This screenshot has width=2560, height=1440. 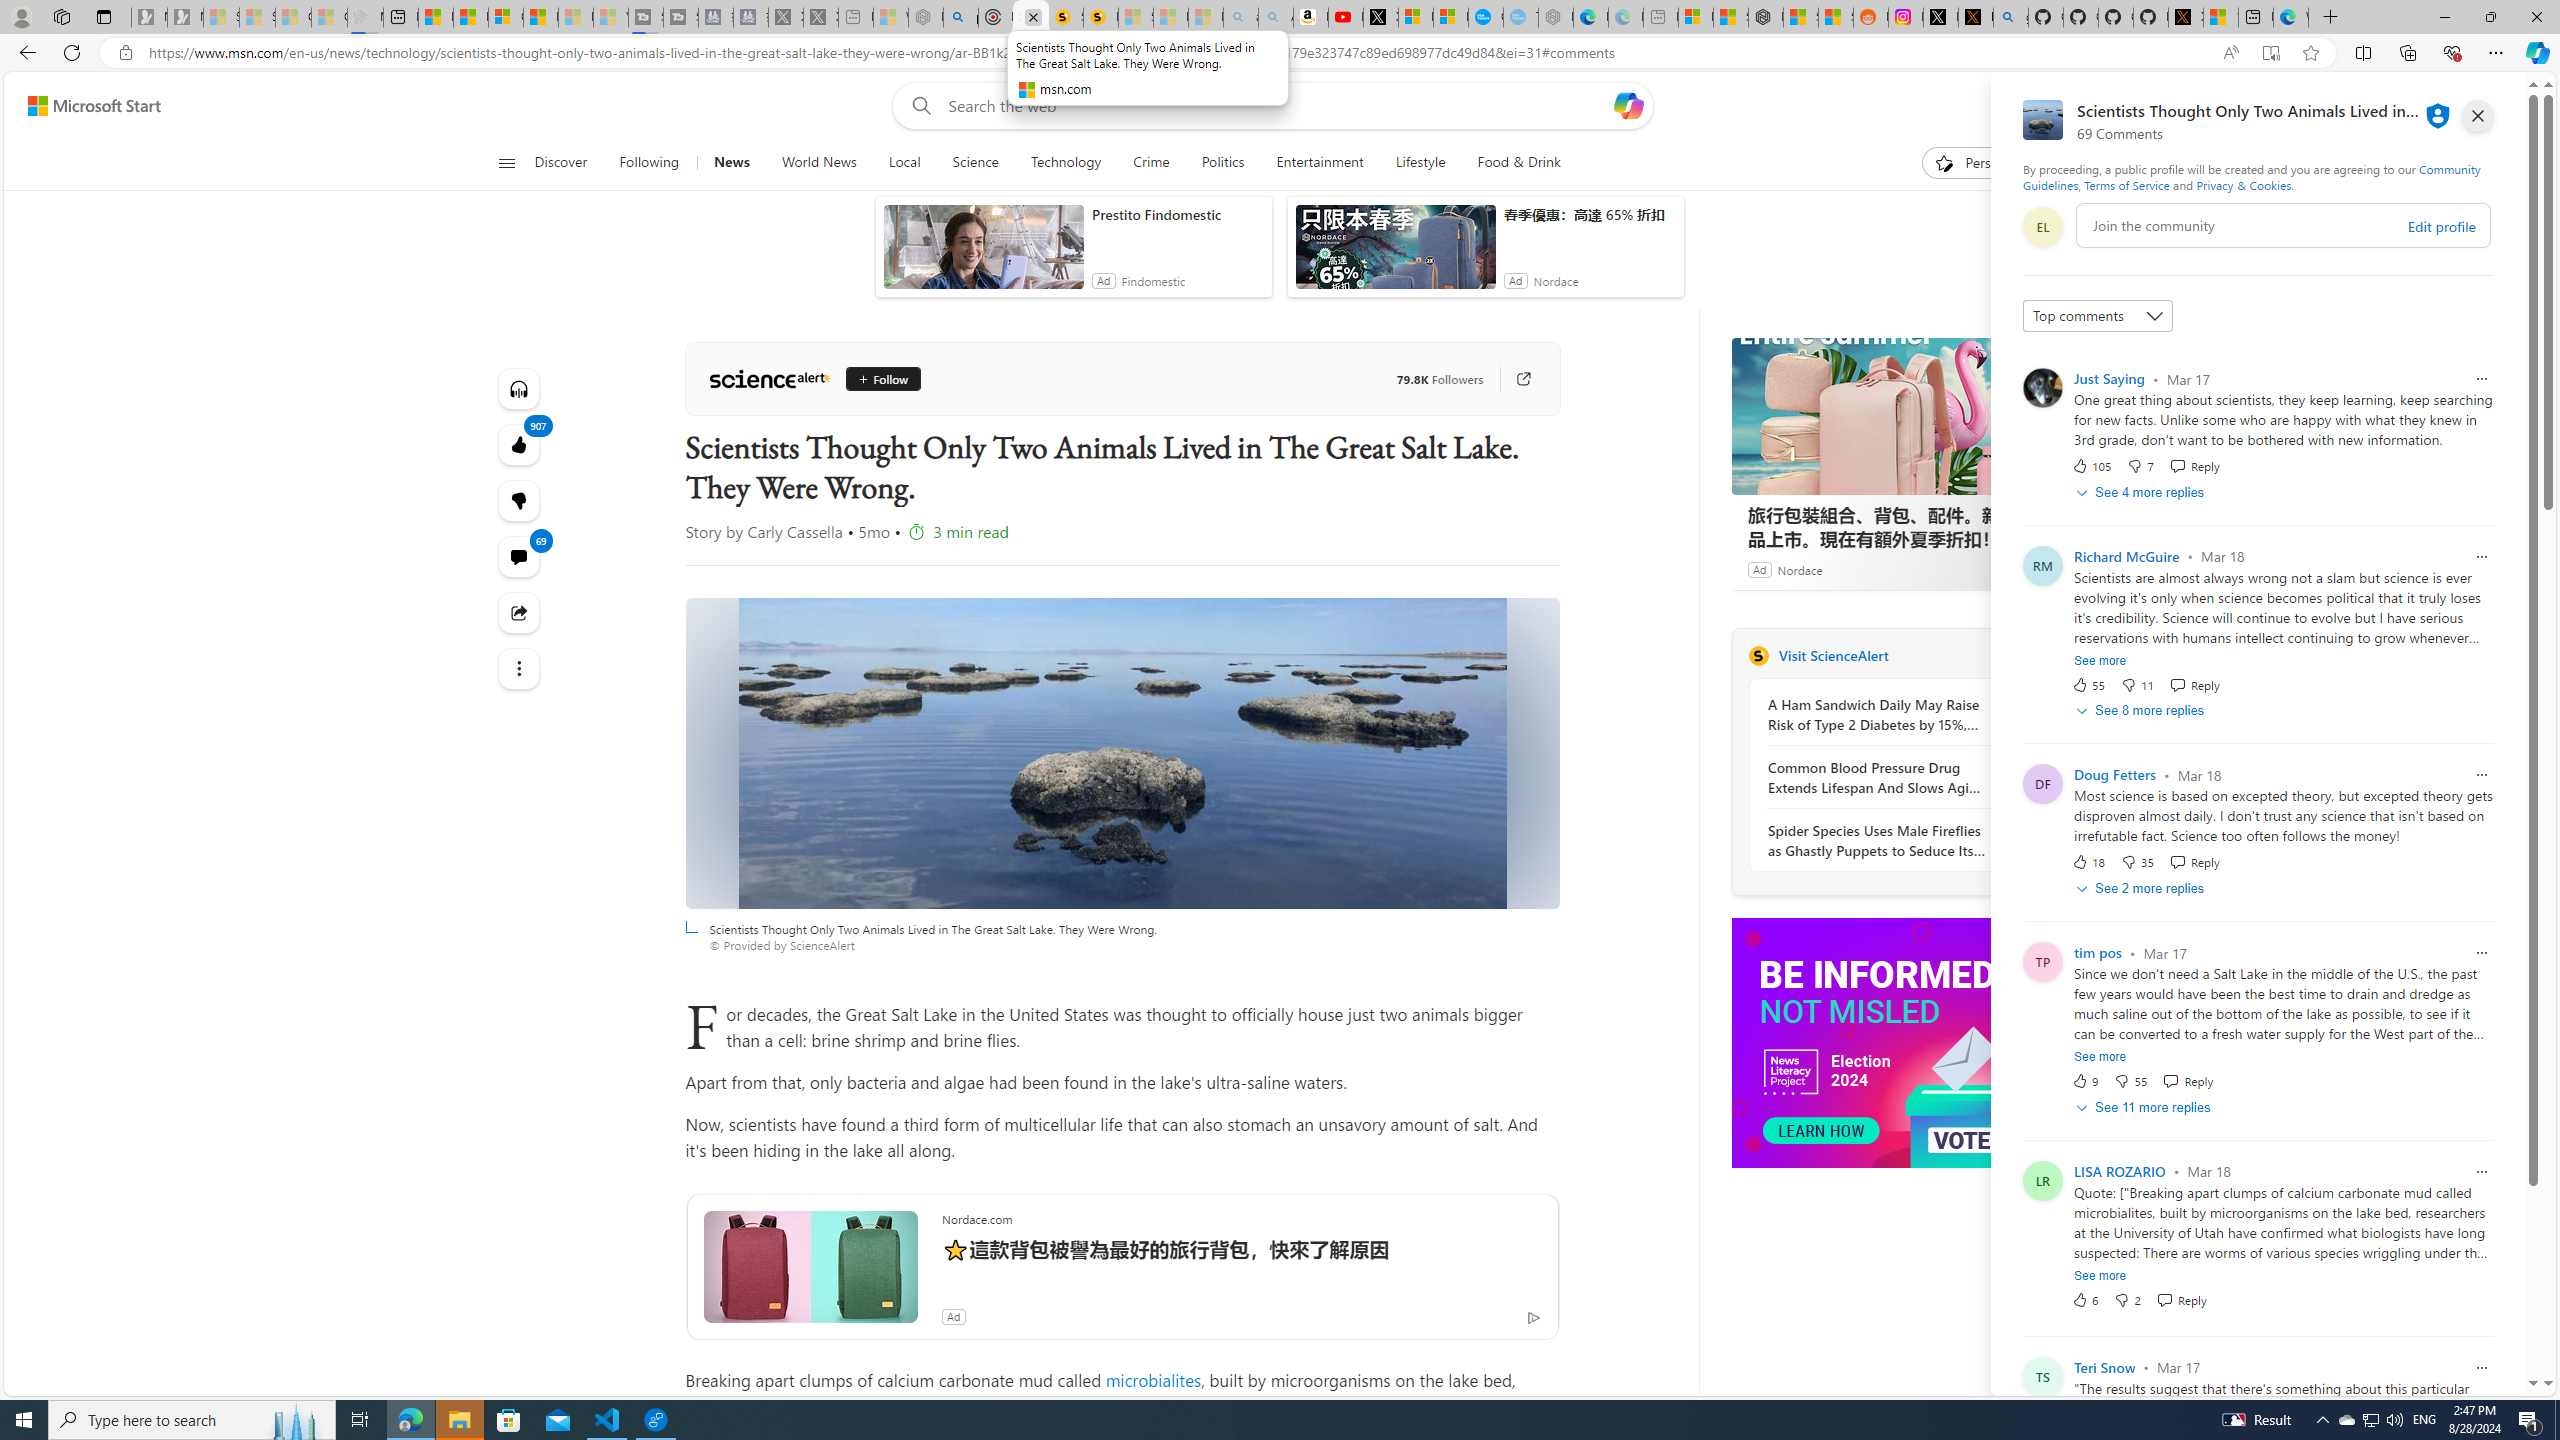 What do you see at coordinates (1696, 17) in the screenshot?
I see `Microsoft account | Microsoft Account Privacy Settings` at bounding box center [1696, 17].